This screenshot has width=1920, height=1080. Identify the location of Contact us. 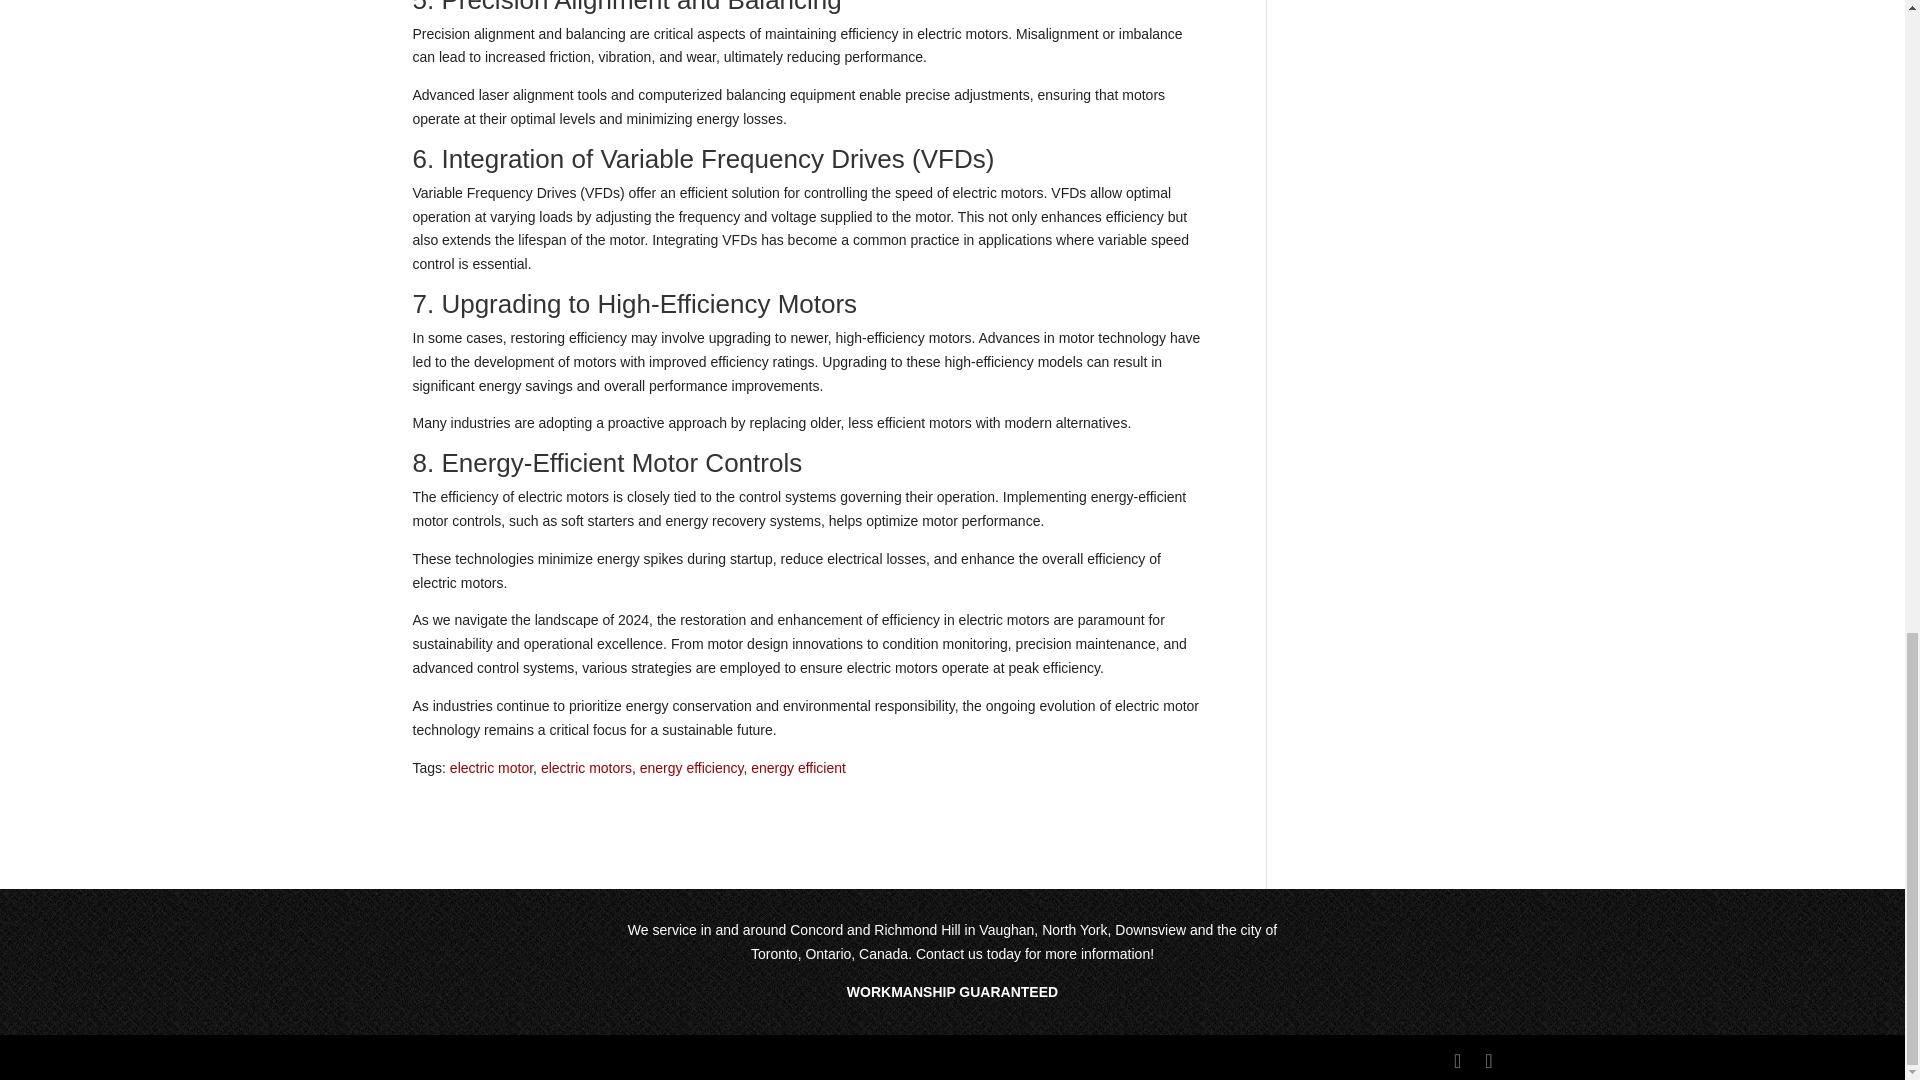
(949, 954).